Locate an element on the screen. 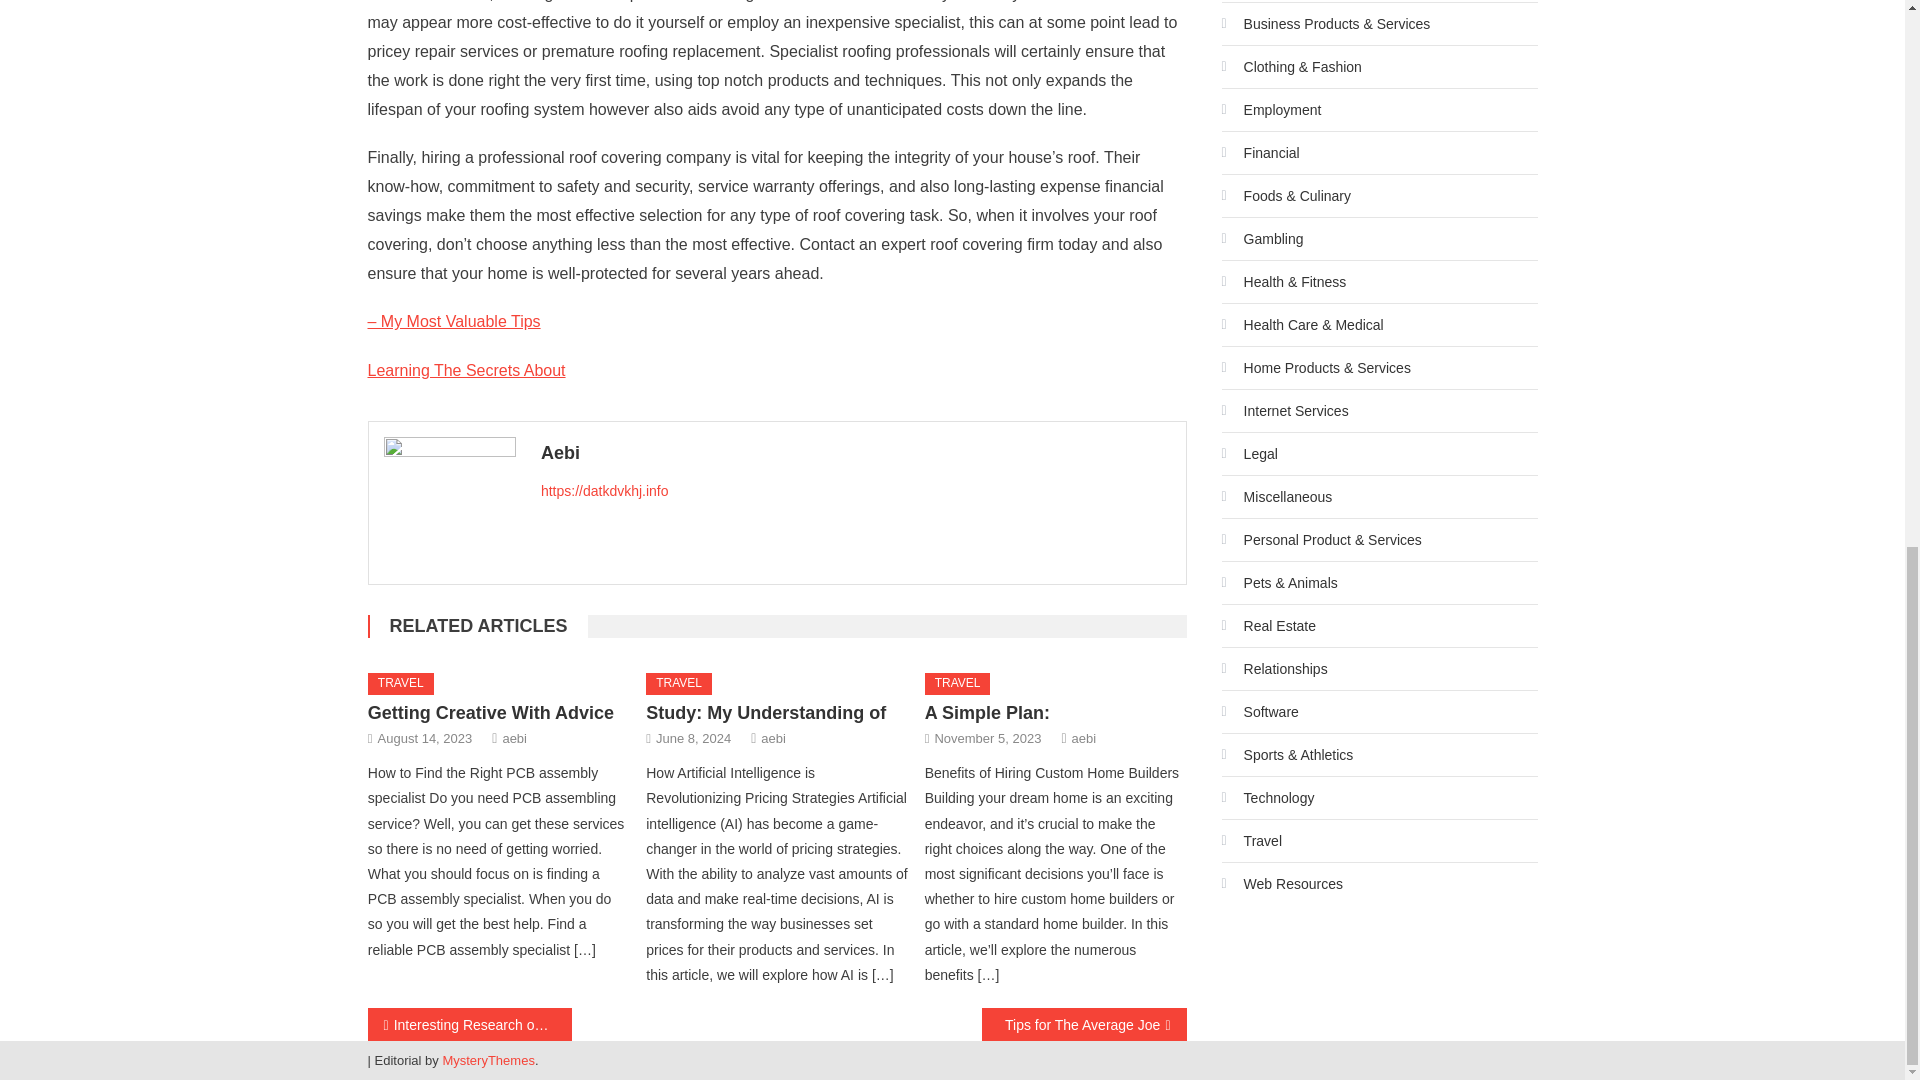  Getting Creative With Advice is located at coordinates (491, 712).